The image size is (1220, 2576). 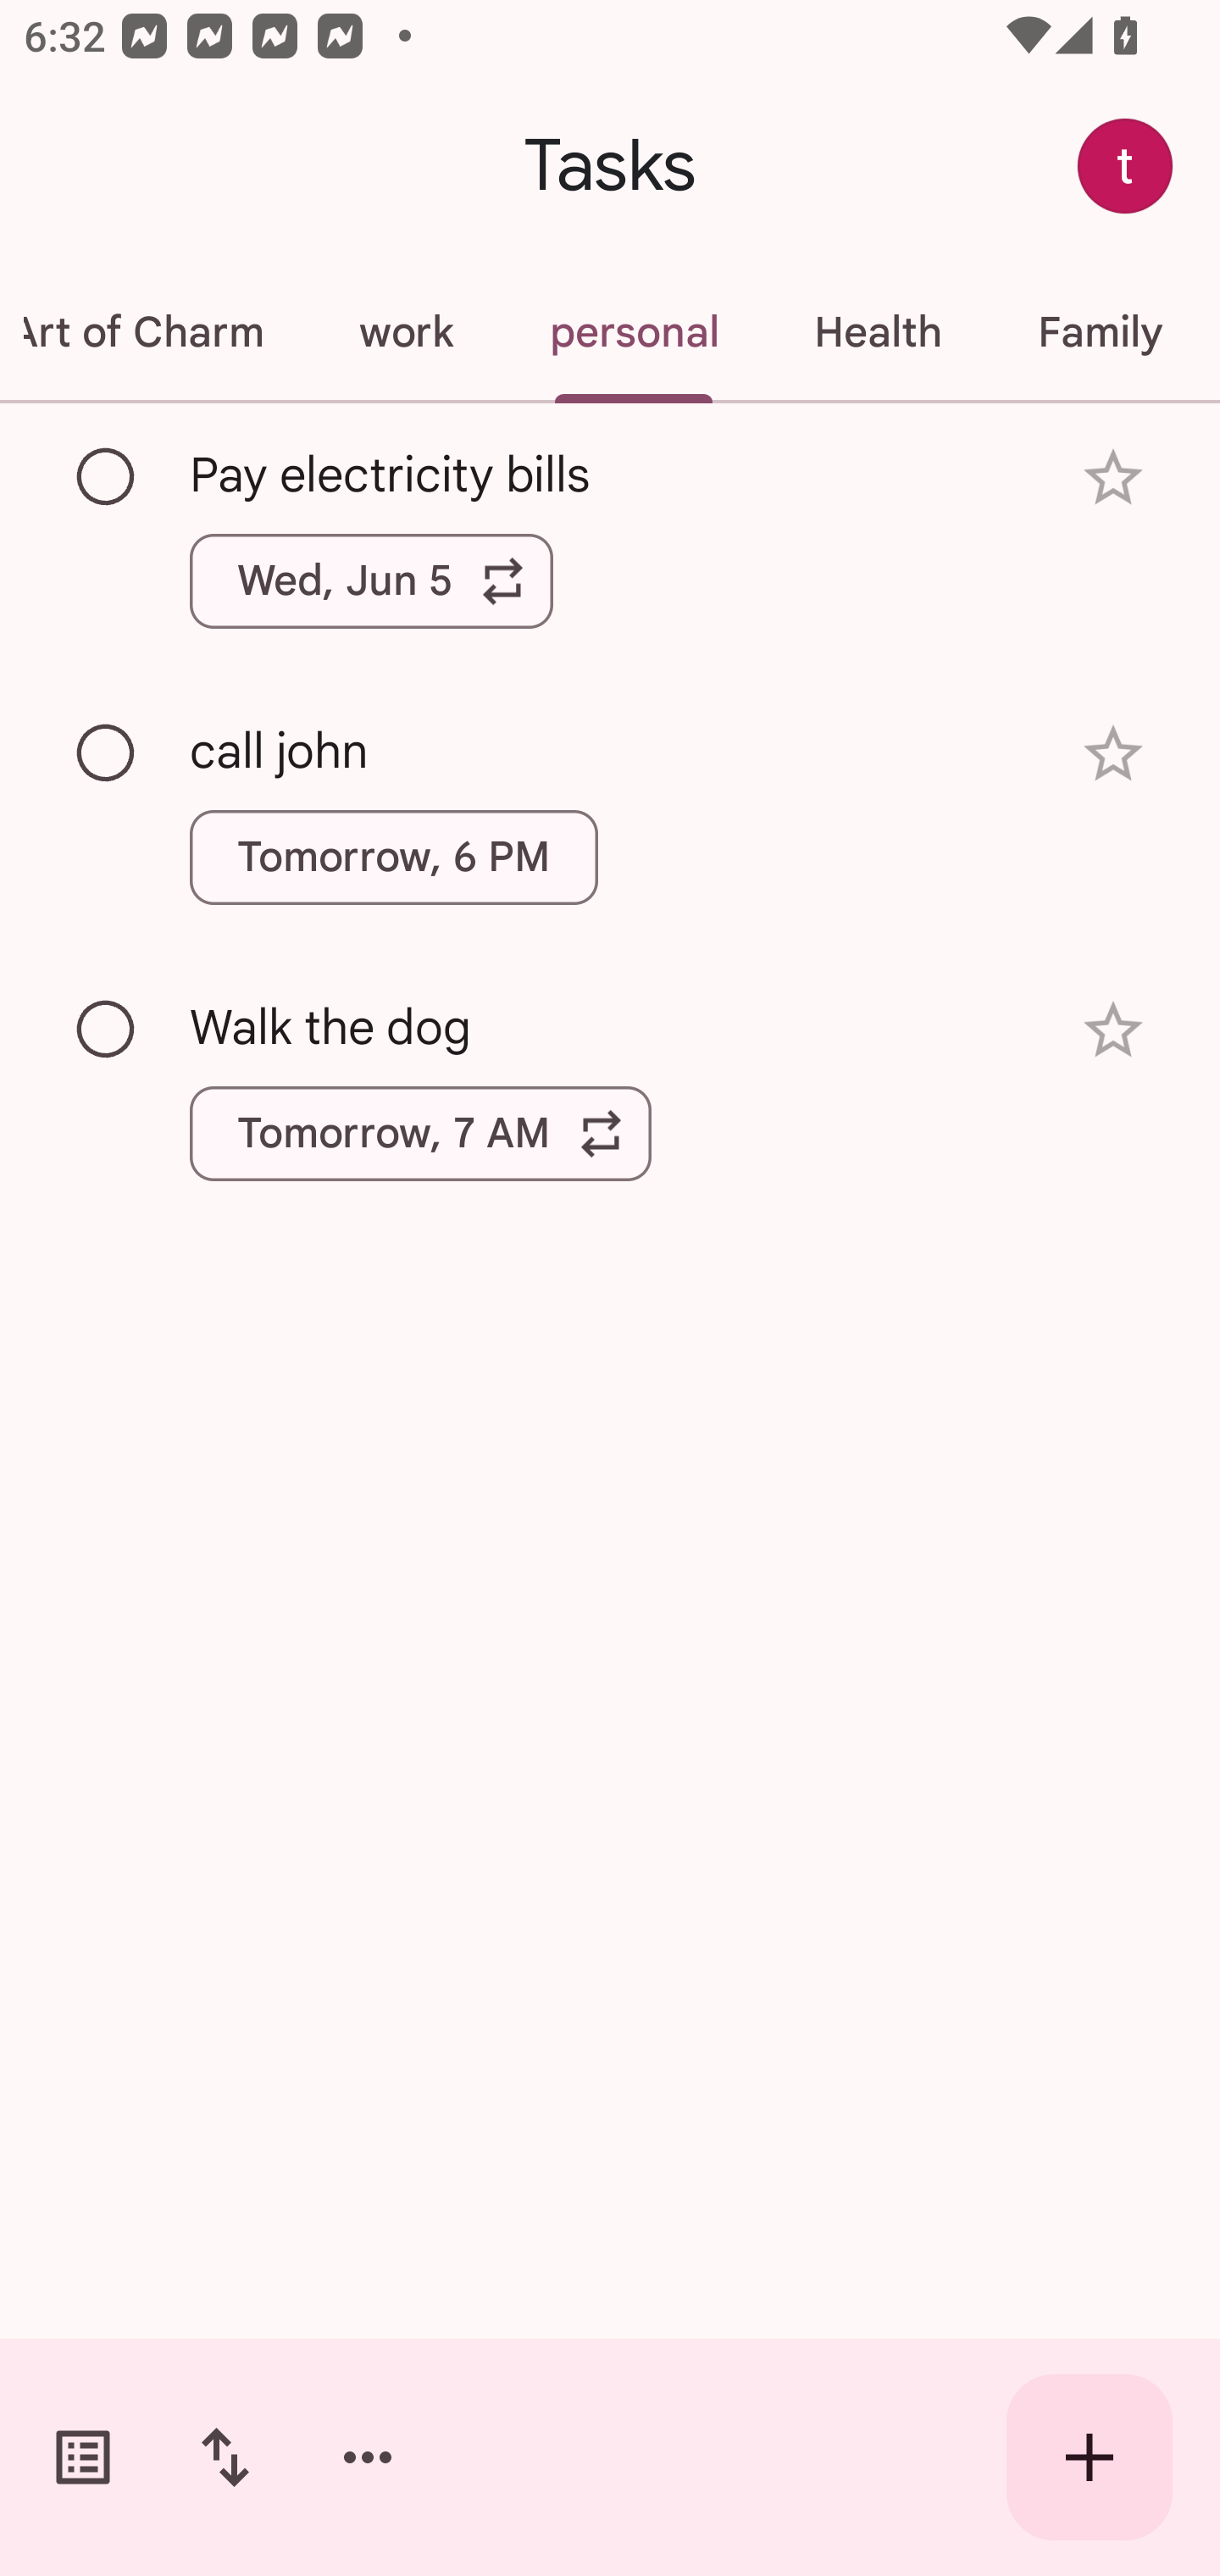 I want to click on Tomorrow, 6 PM, so click(x=393, y=858).